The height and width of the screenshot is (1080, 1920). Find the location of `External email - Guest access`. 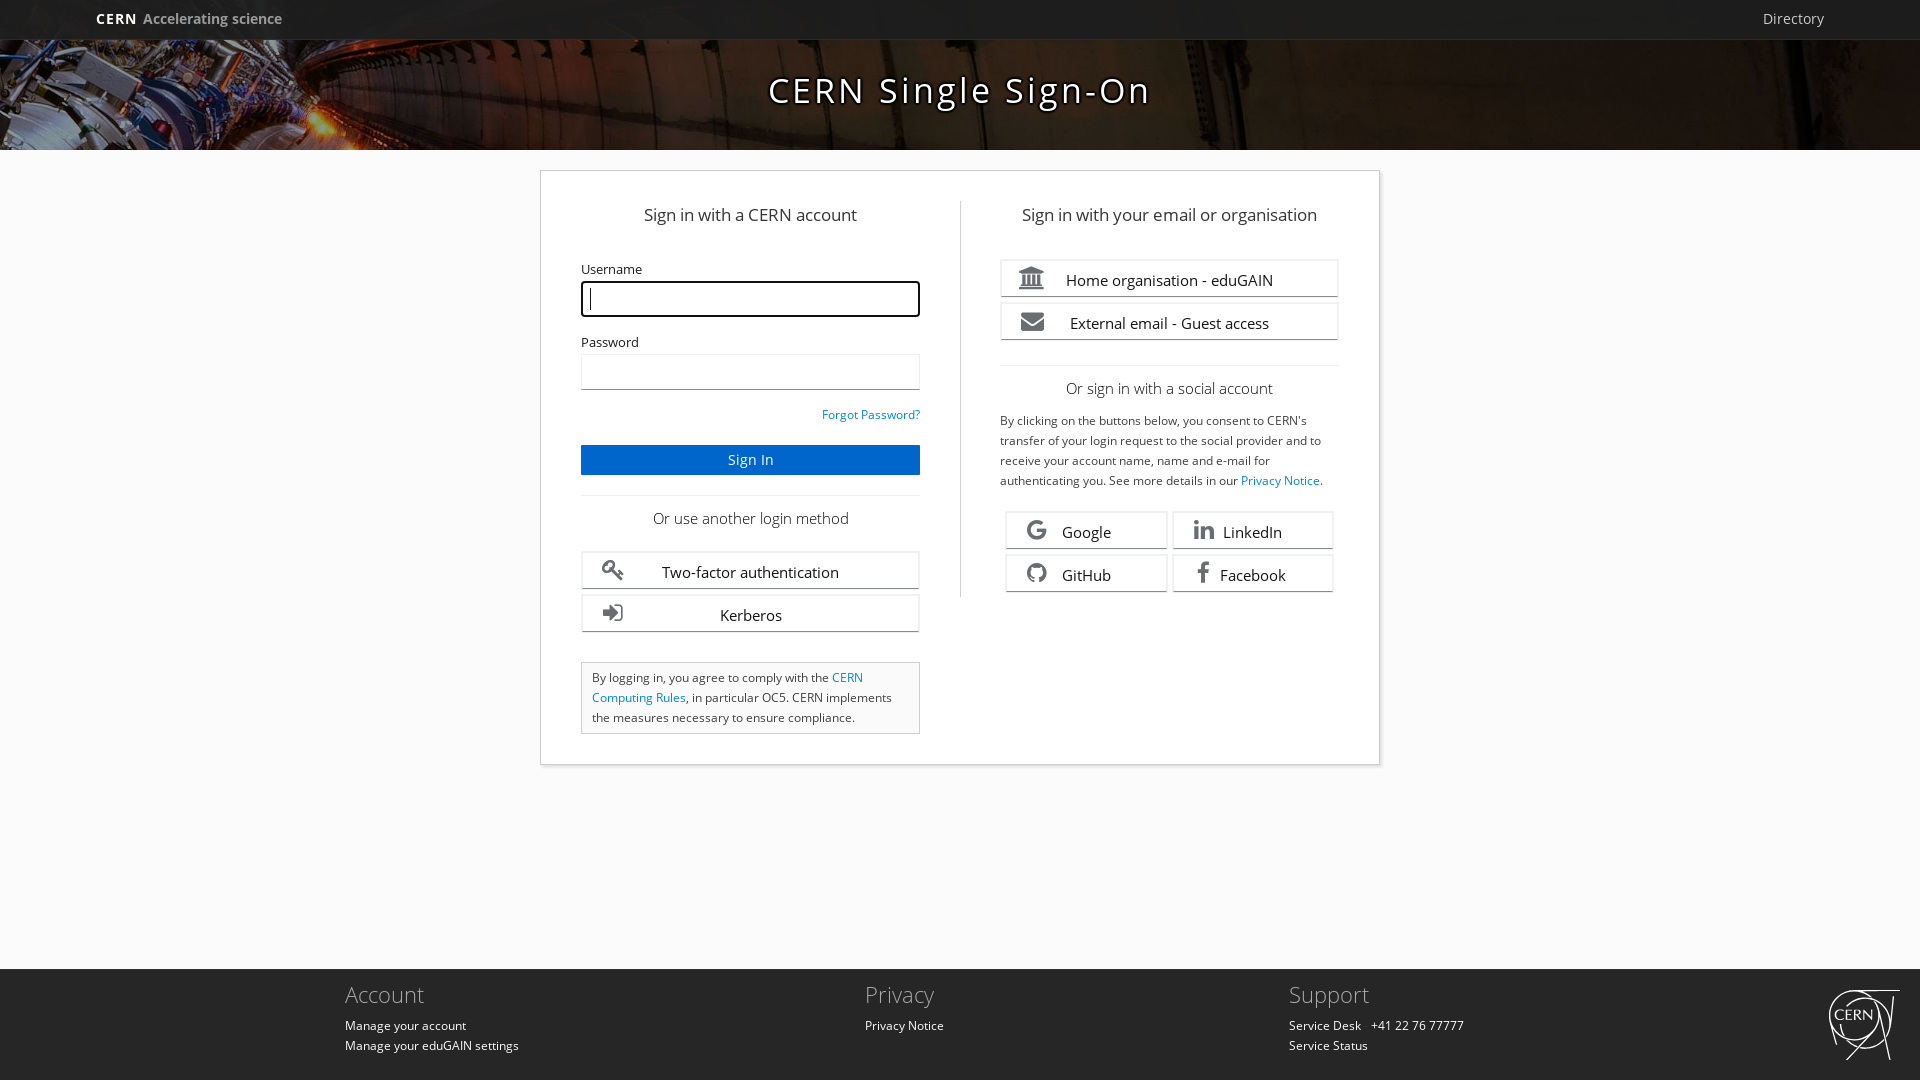

External email - Guest access is located at coordinates (1170, 322).